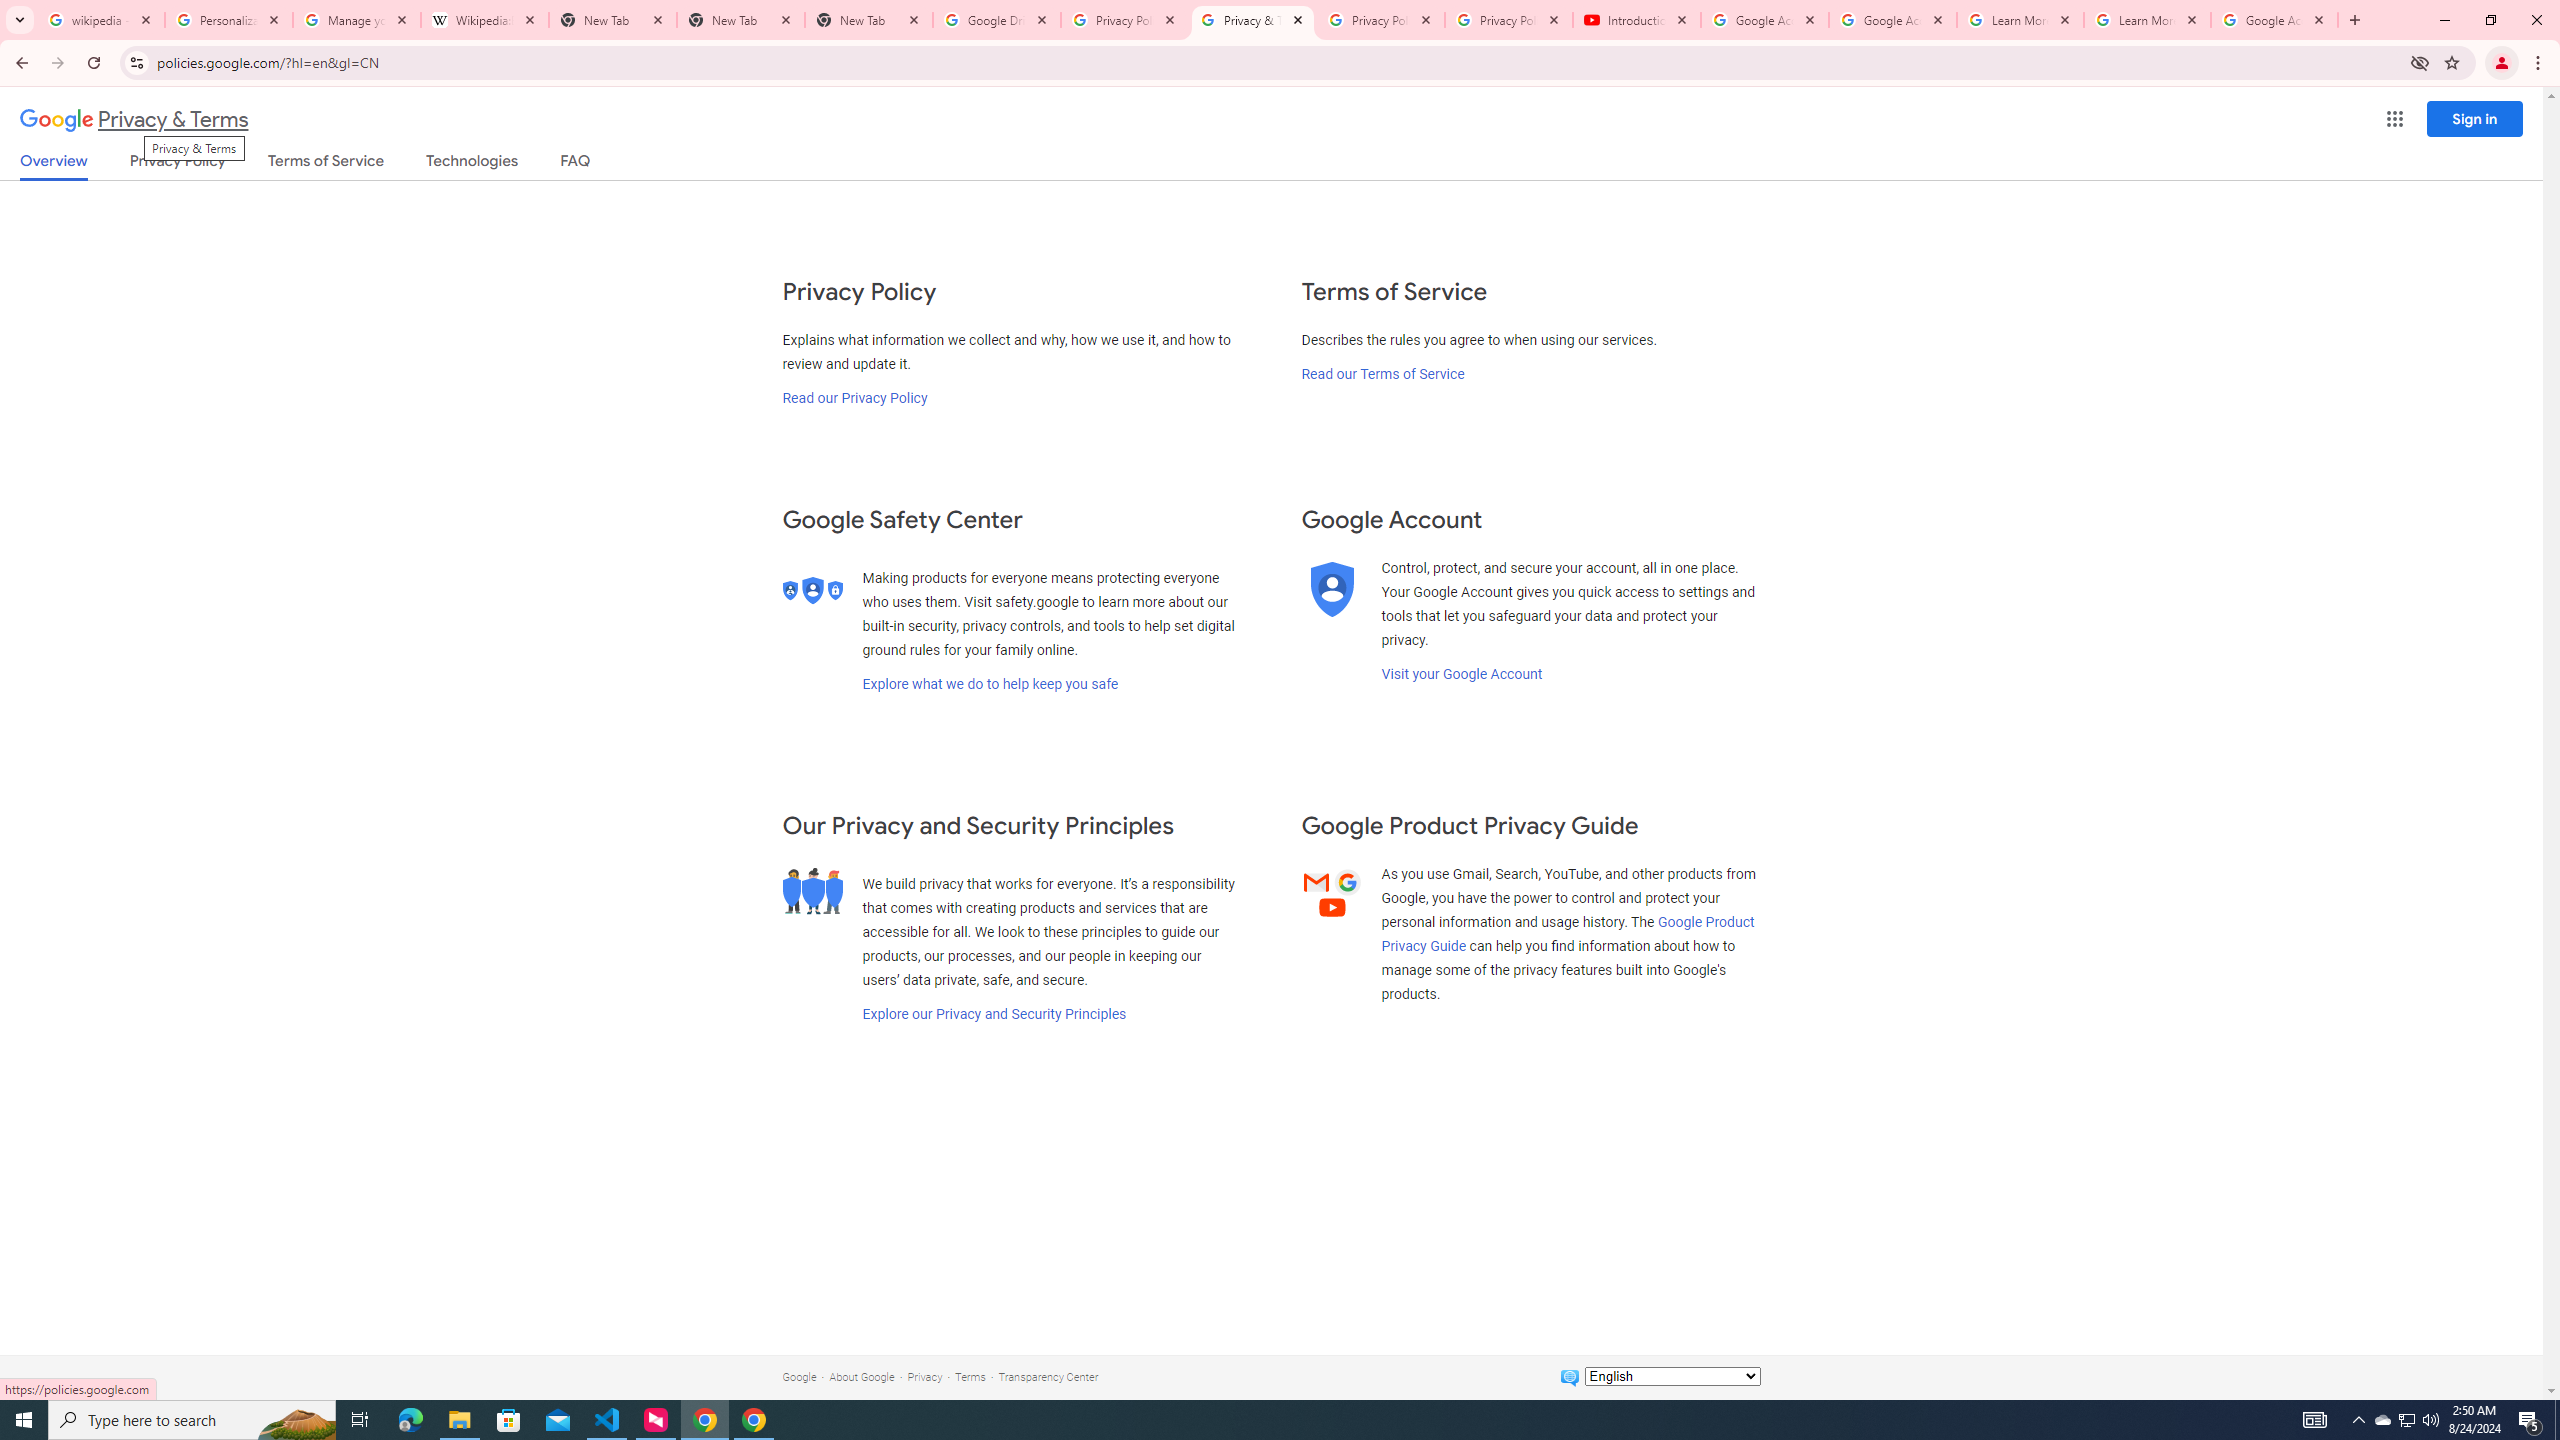 Image resolution: width=2560 pixels, height=1440 pixels. Describe the element at coordinates (997, 20) in the screenshot. I see `Google Drive: Sign-in` at that location.